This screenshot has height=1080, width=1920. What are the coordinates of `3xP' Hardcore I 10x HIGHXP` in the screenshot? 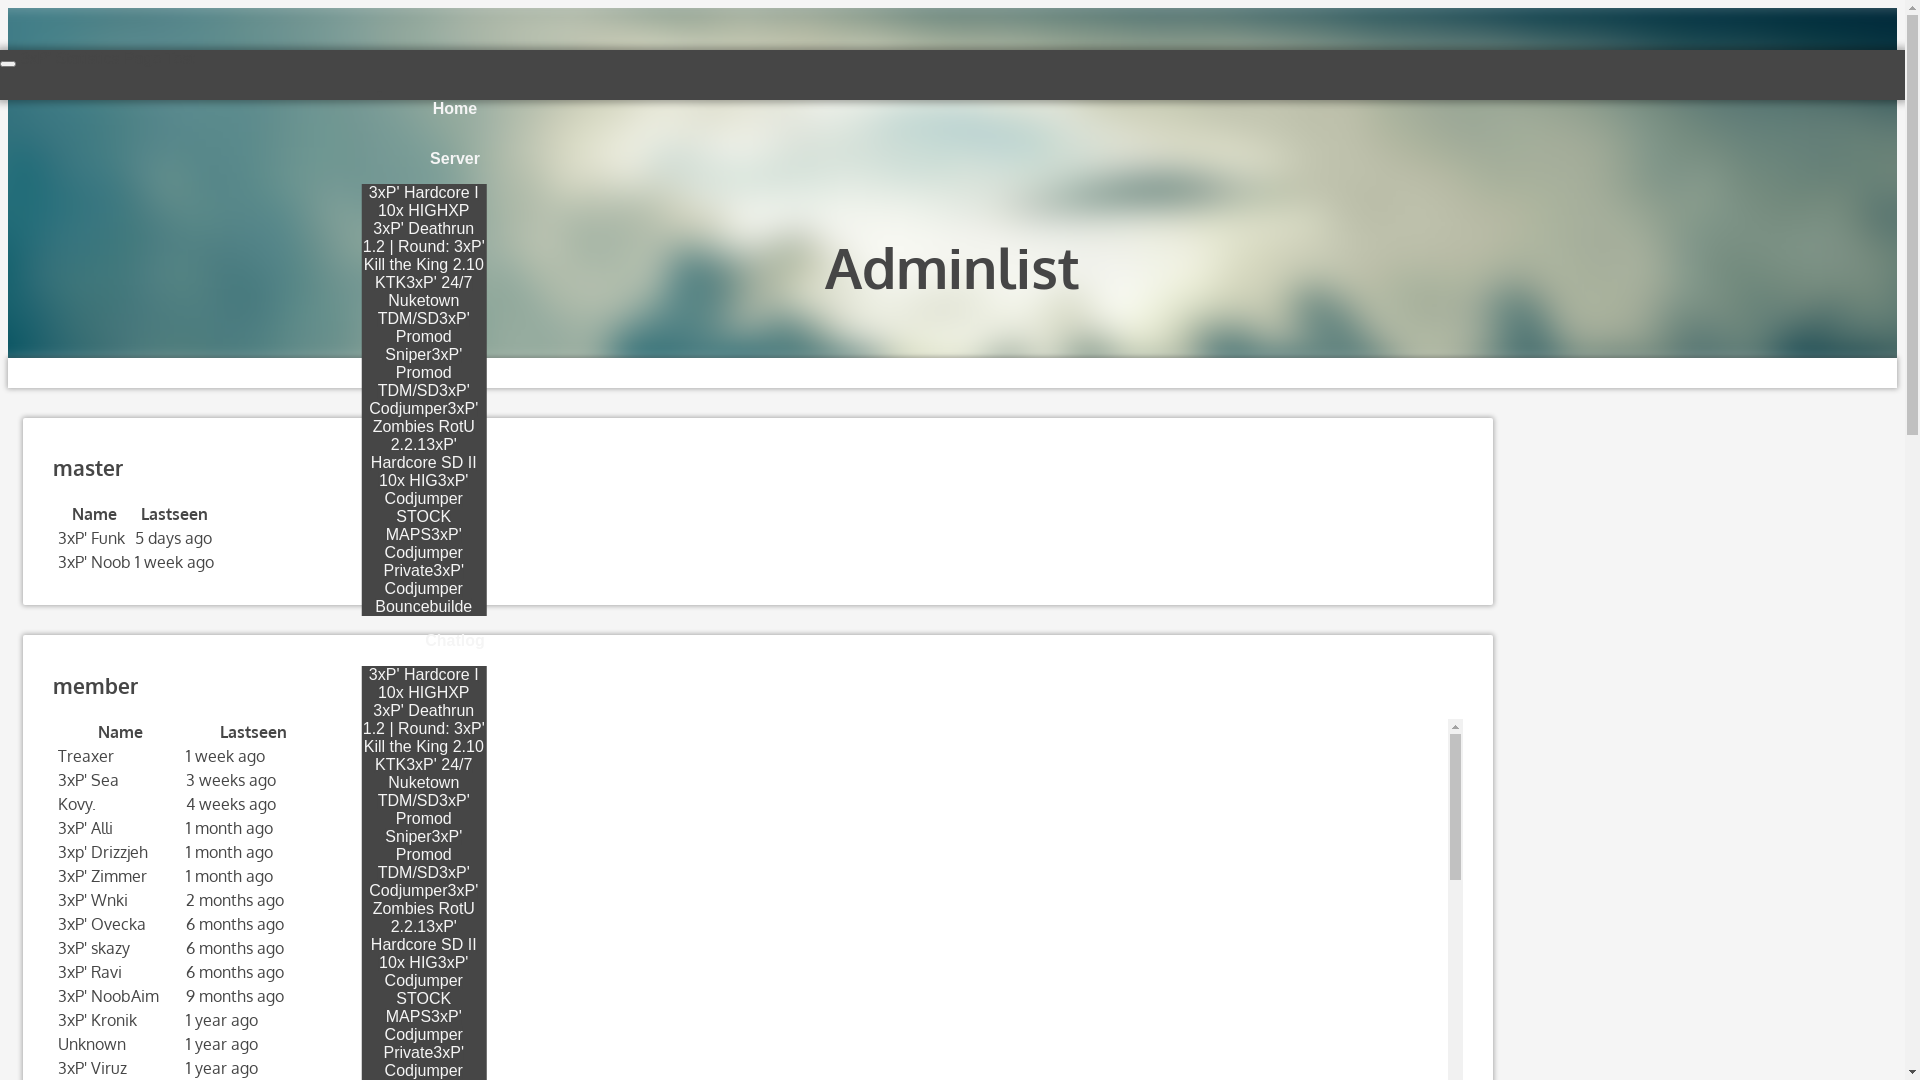 It's located at (424, 202).